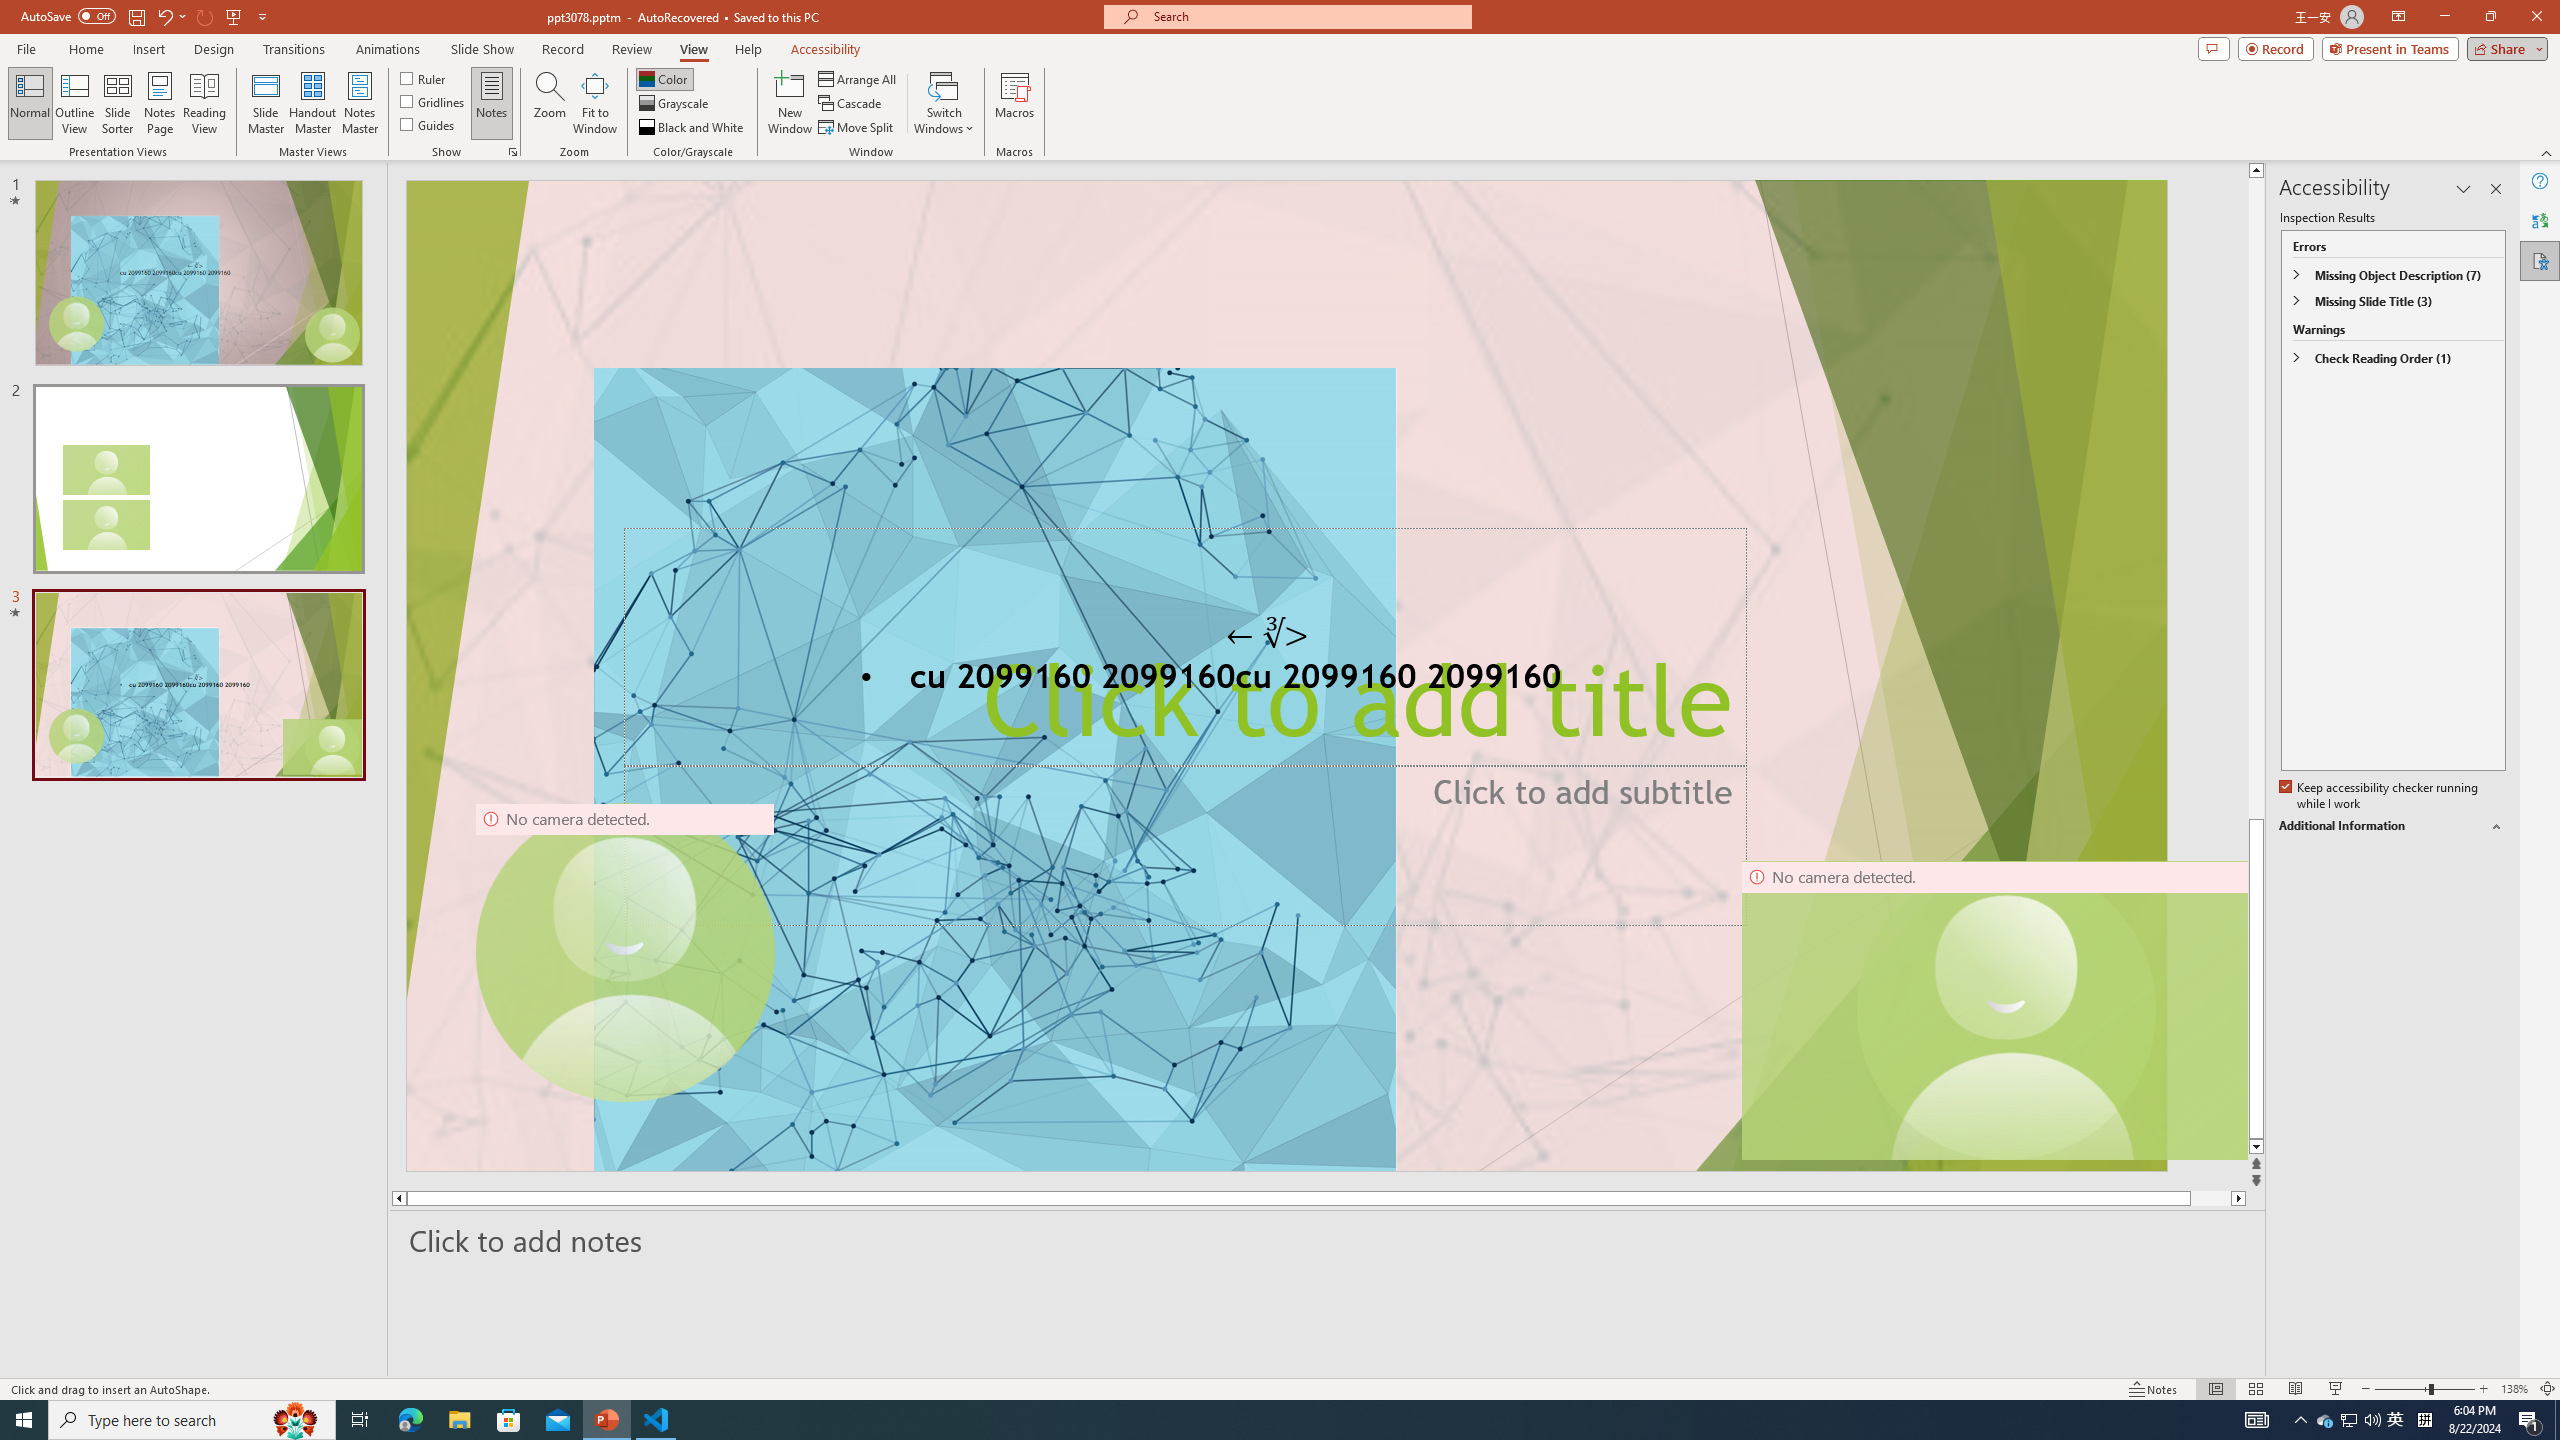 The width and height of the screenshot is (2560, 1440). What do you see at coordinates (858, 128) in the screenshot?
I see `Move Split` at bounding box center [858, 128].